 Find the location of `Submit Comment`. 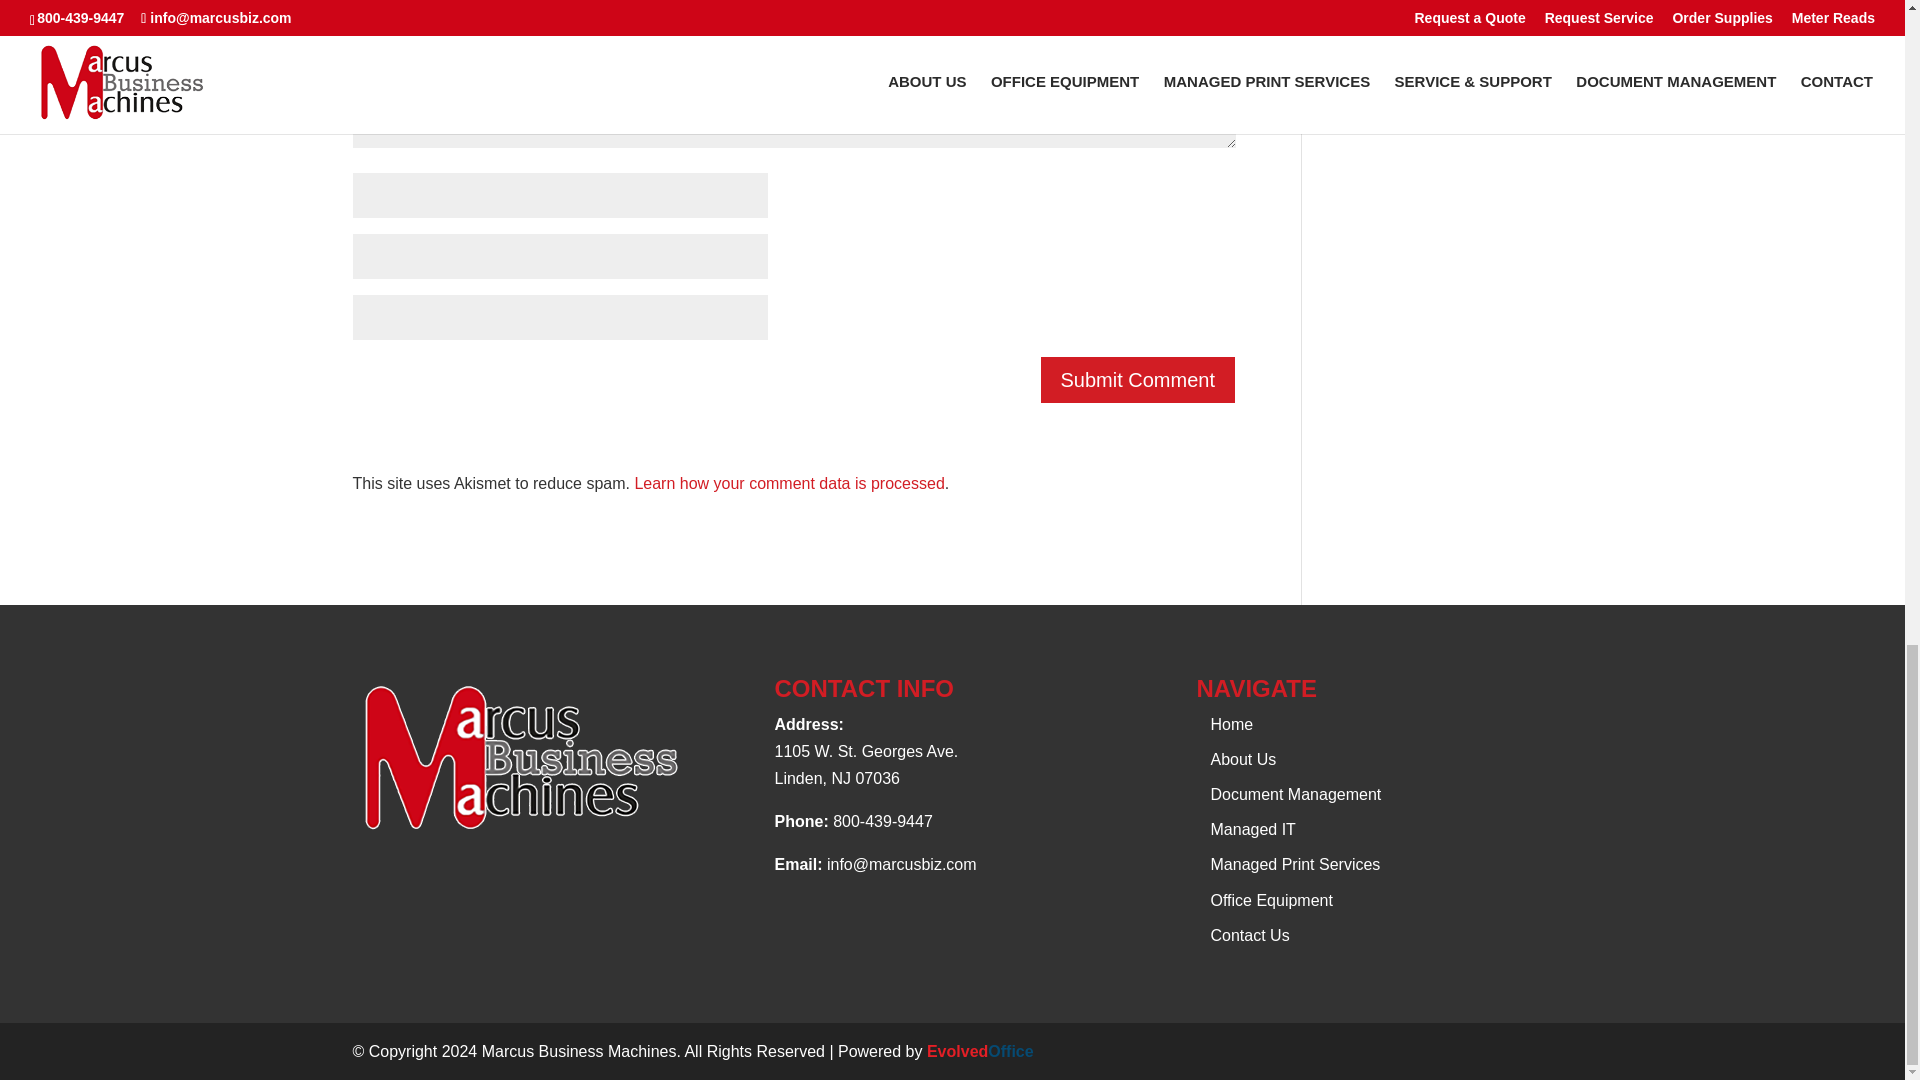

Submit Comment is located at coordinates (1138, 380).